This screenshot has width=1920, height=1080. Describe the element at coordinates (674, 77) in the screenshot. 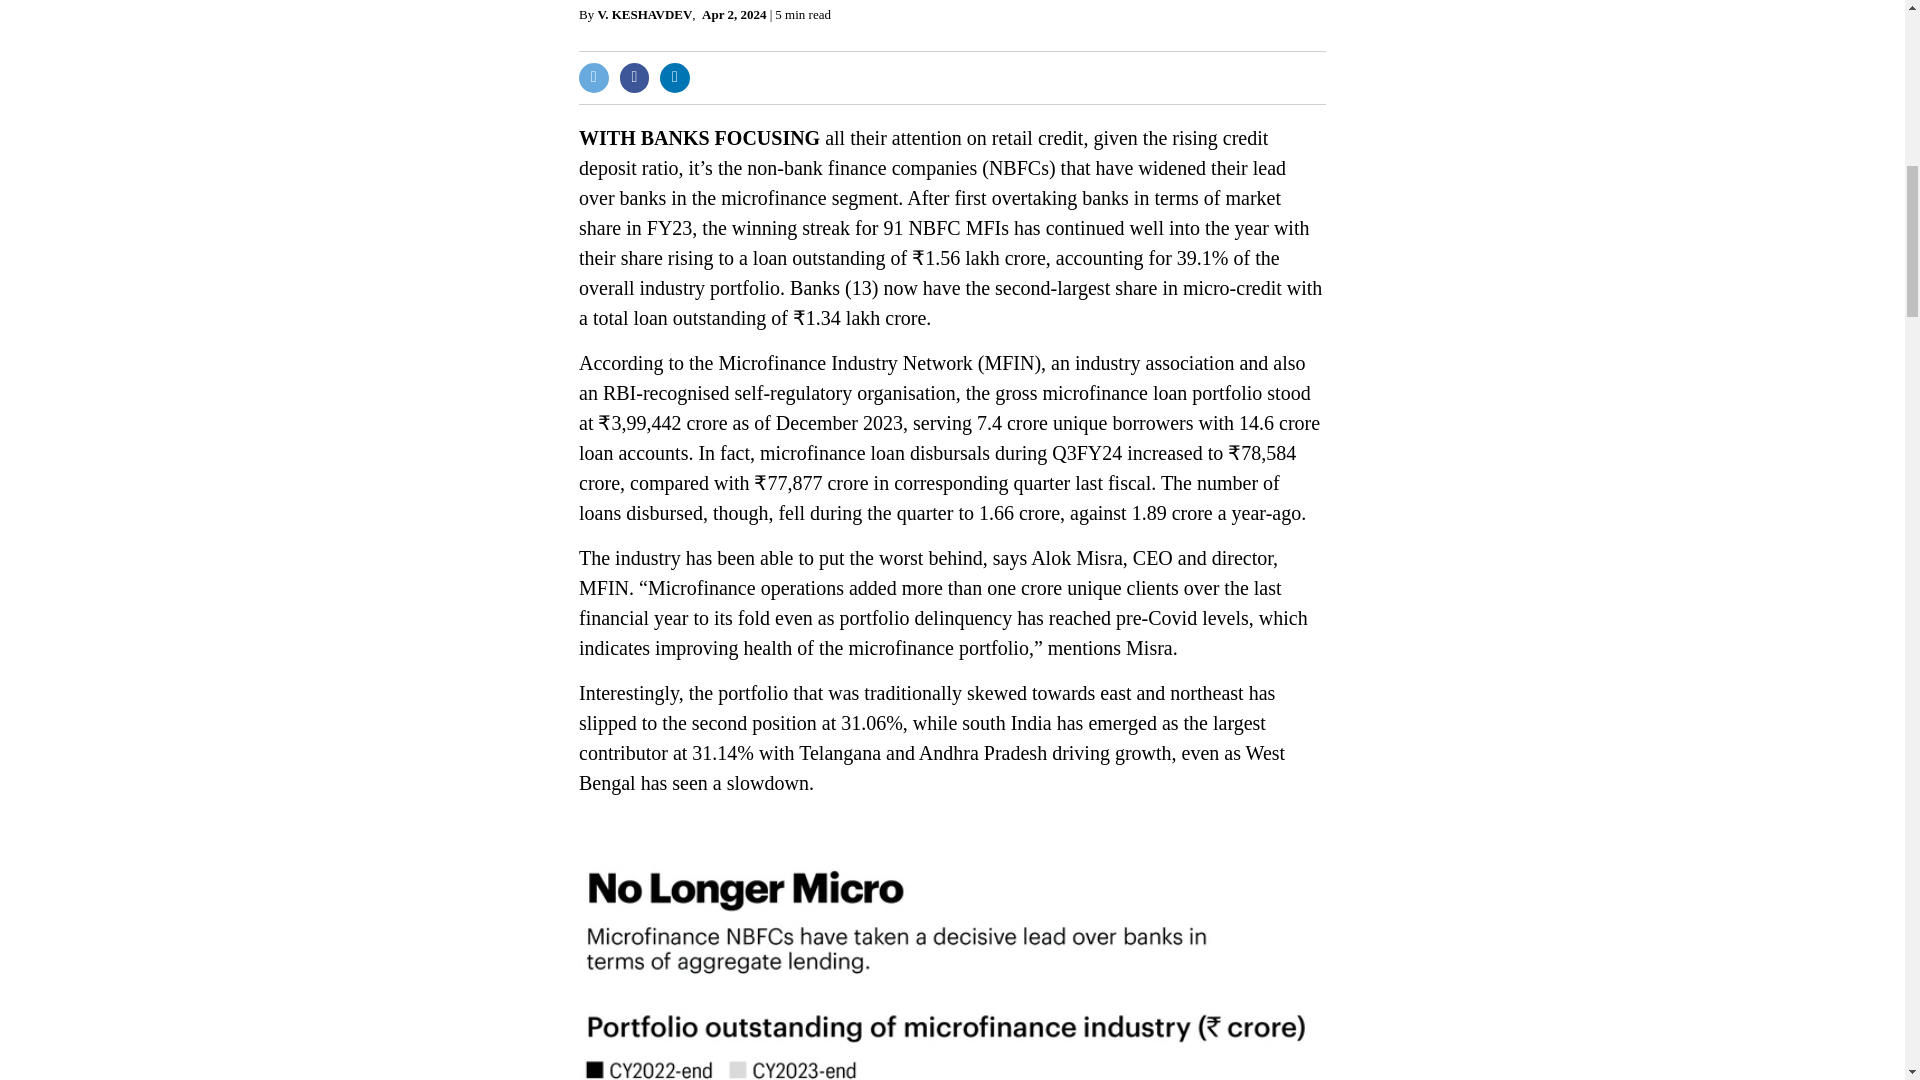

I see `Linkedin` at that location.